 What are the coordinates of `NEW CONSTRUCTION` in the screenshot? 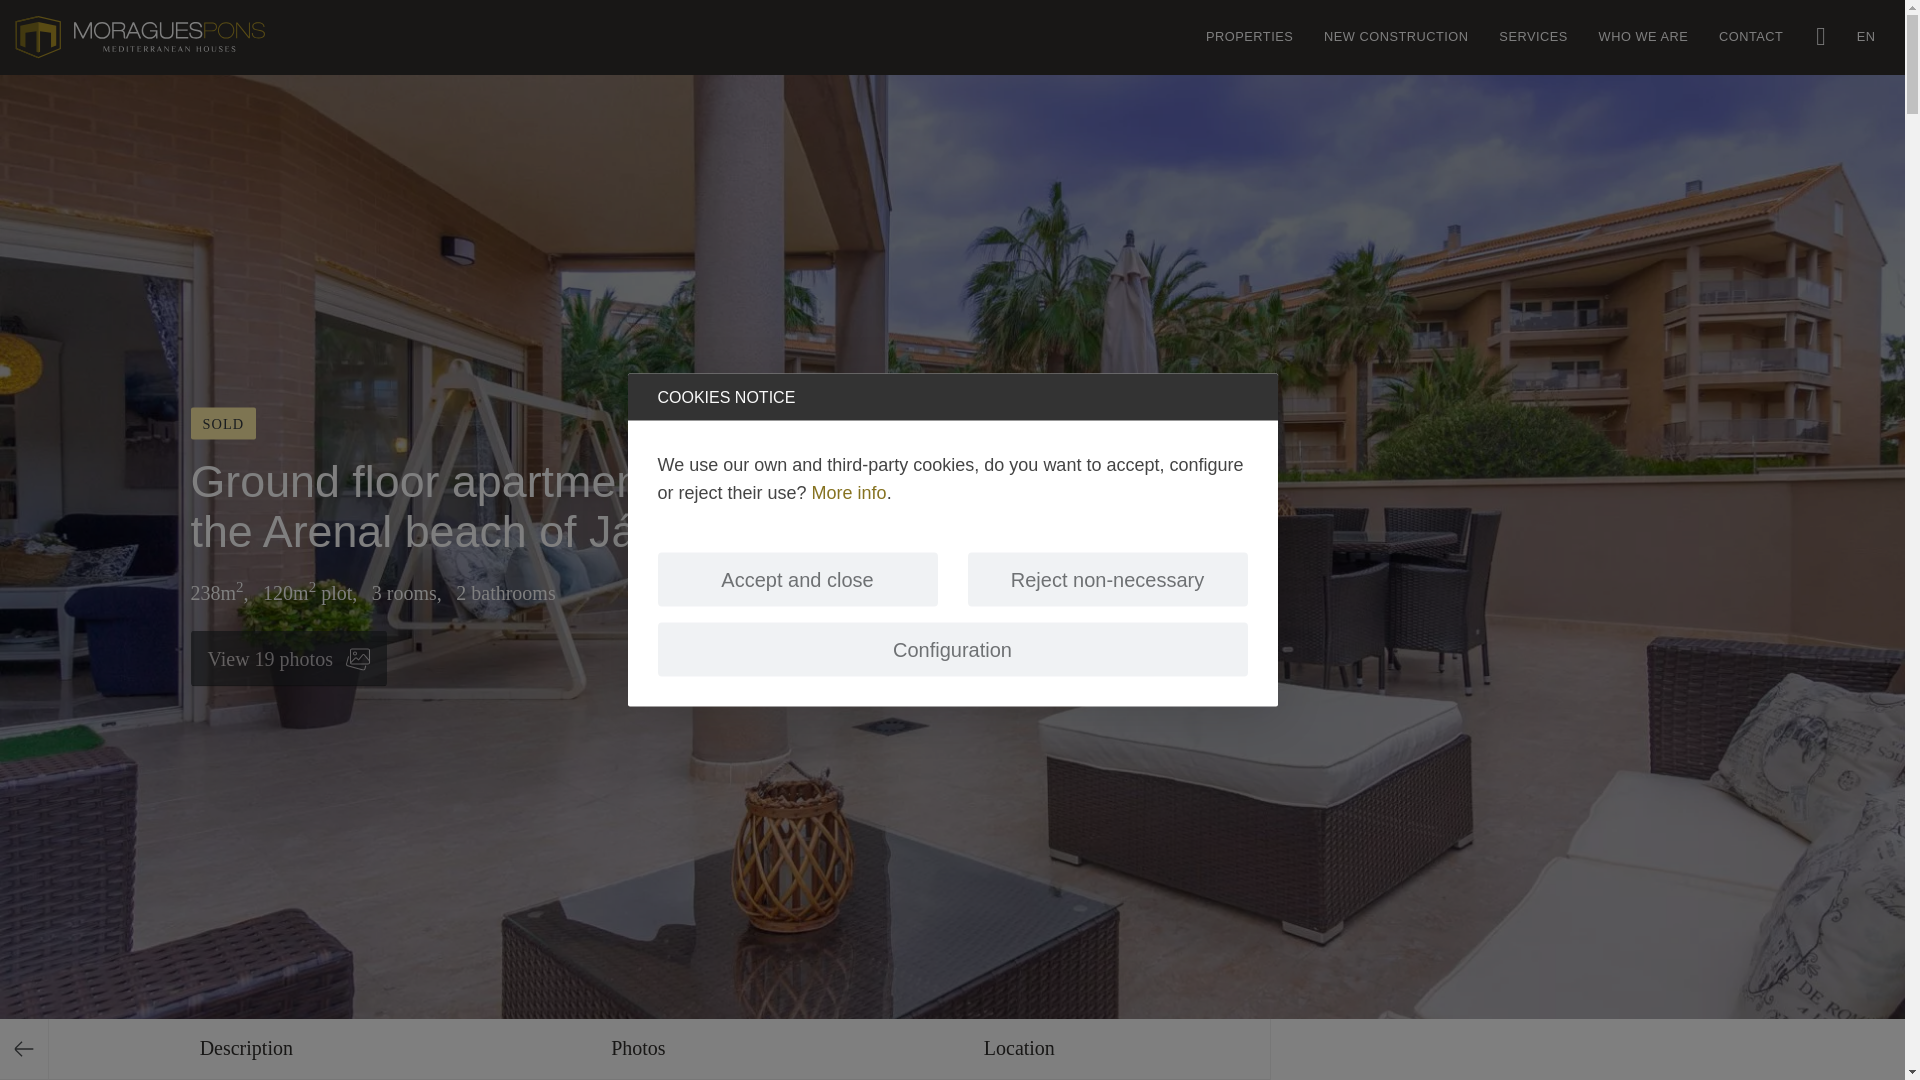 It's located at (1396, 37).